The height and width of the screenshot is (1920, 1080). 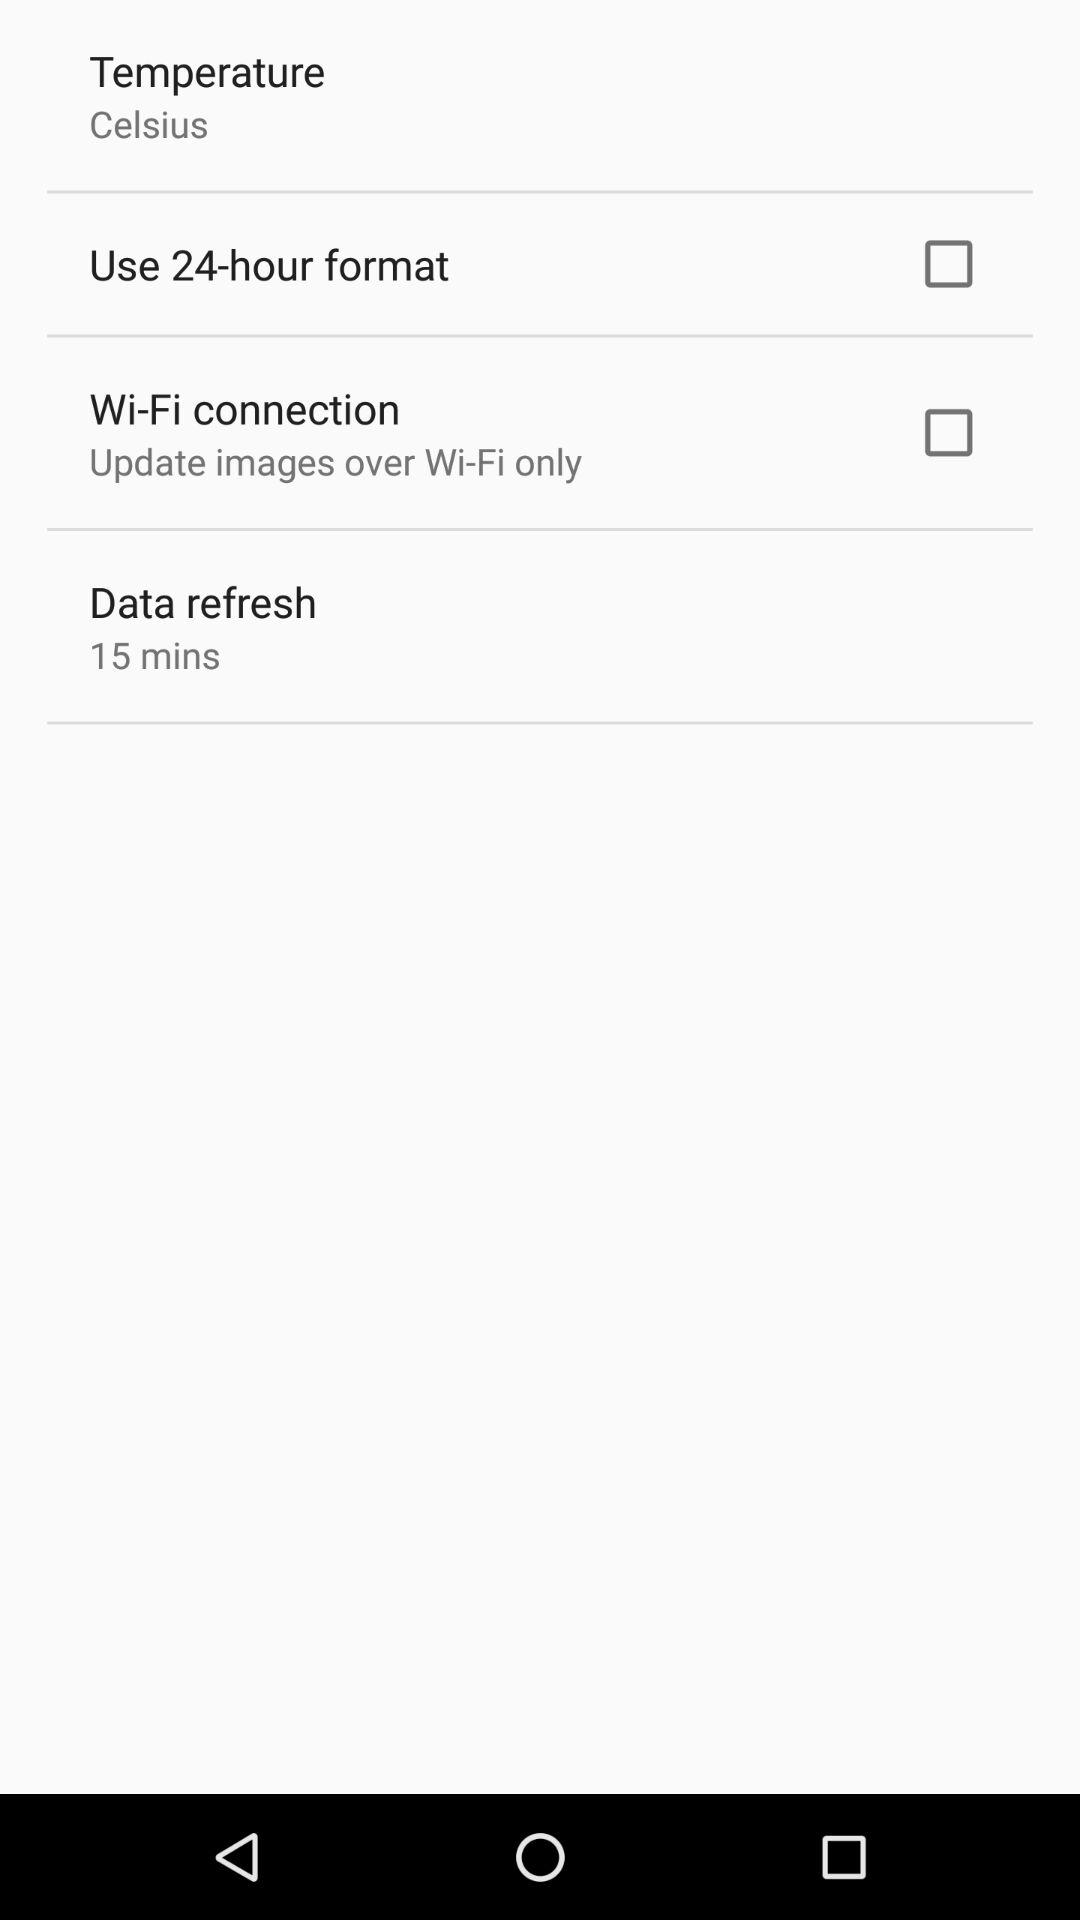 I want to click on swipe to update images over item, so click(x=335, y=461).